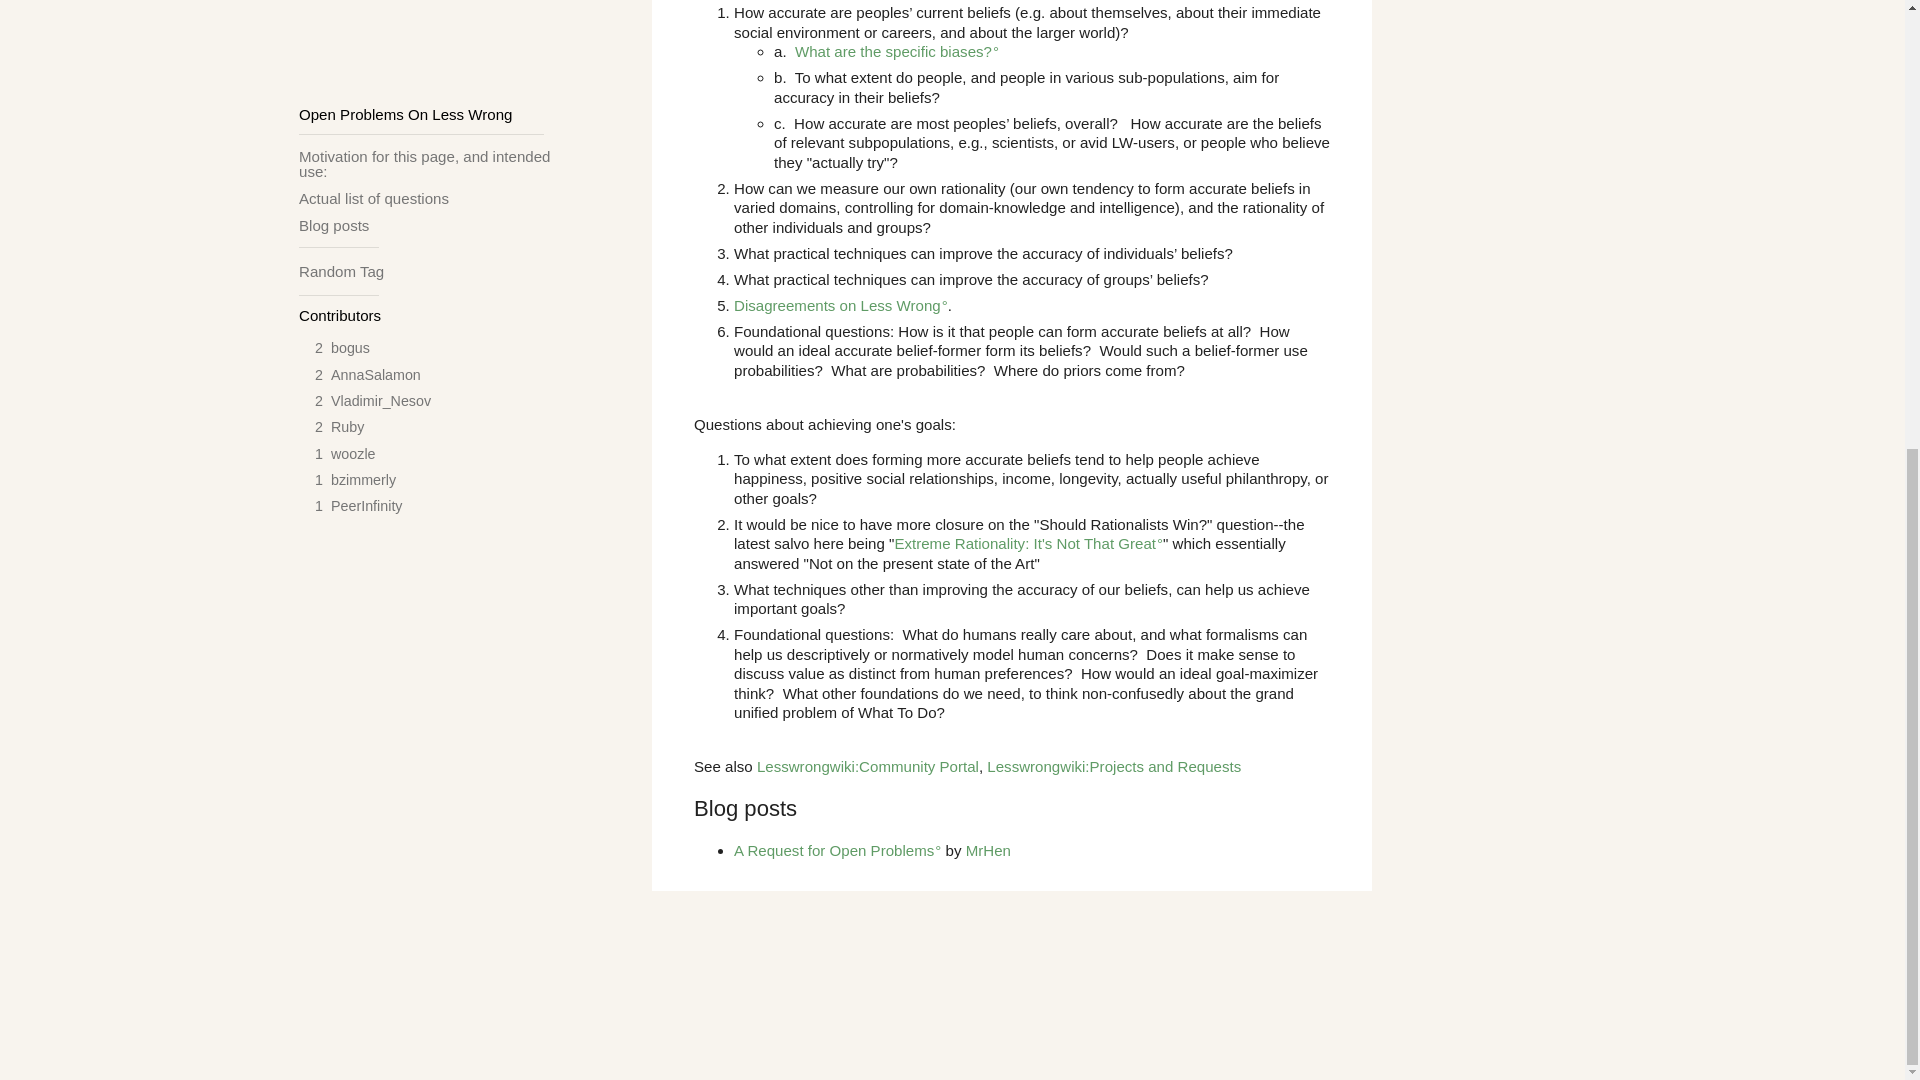 The width and height of the screenshot is (1920, 1080). I want to click on MrHen, so click(988, 850).